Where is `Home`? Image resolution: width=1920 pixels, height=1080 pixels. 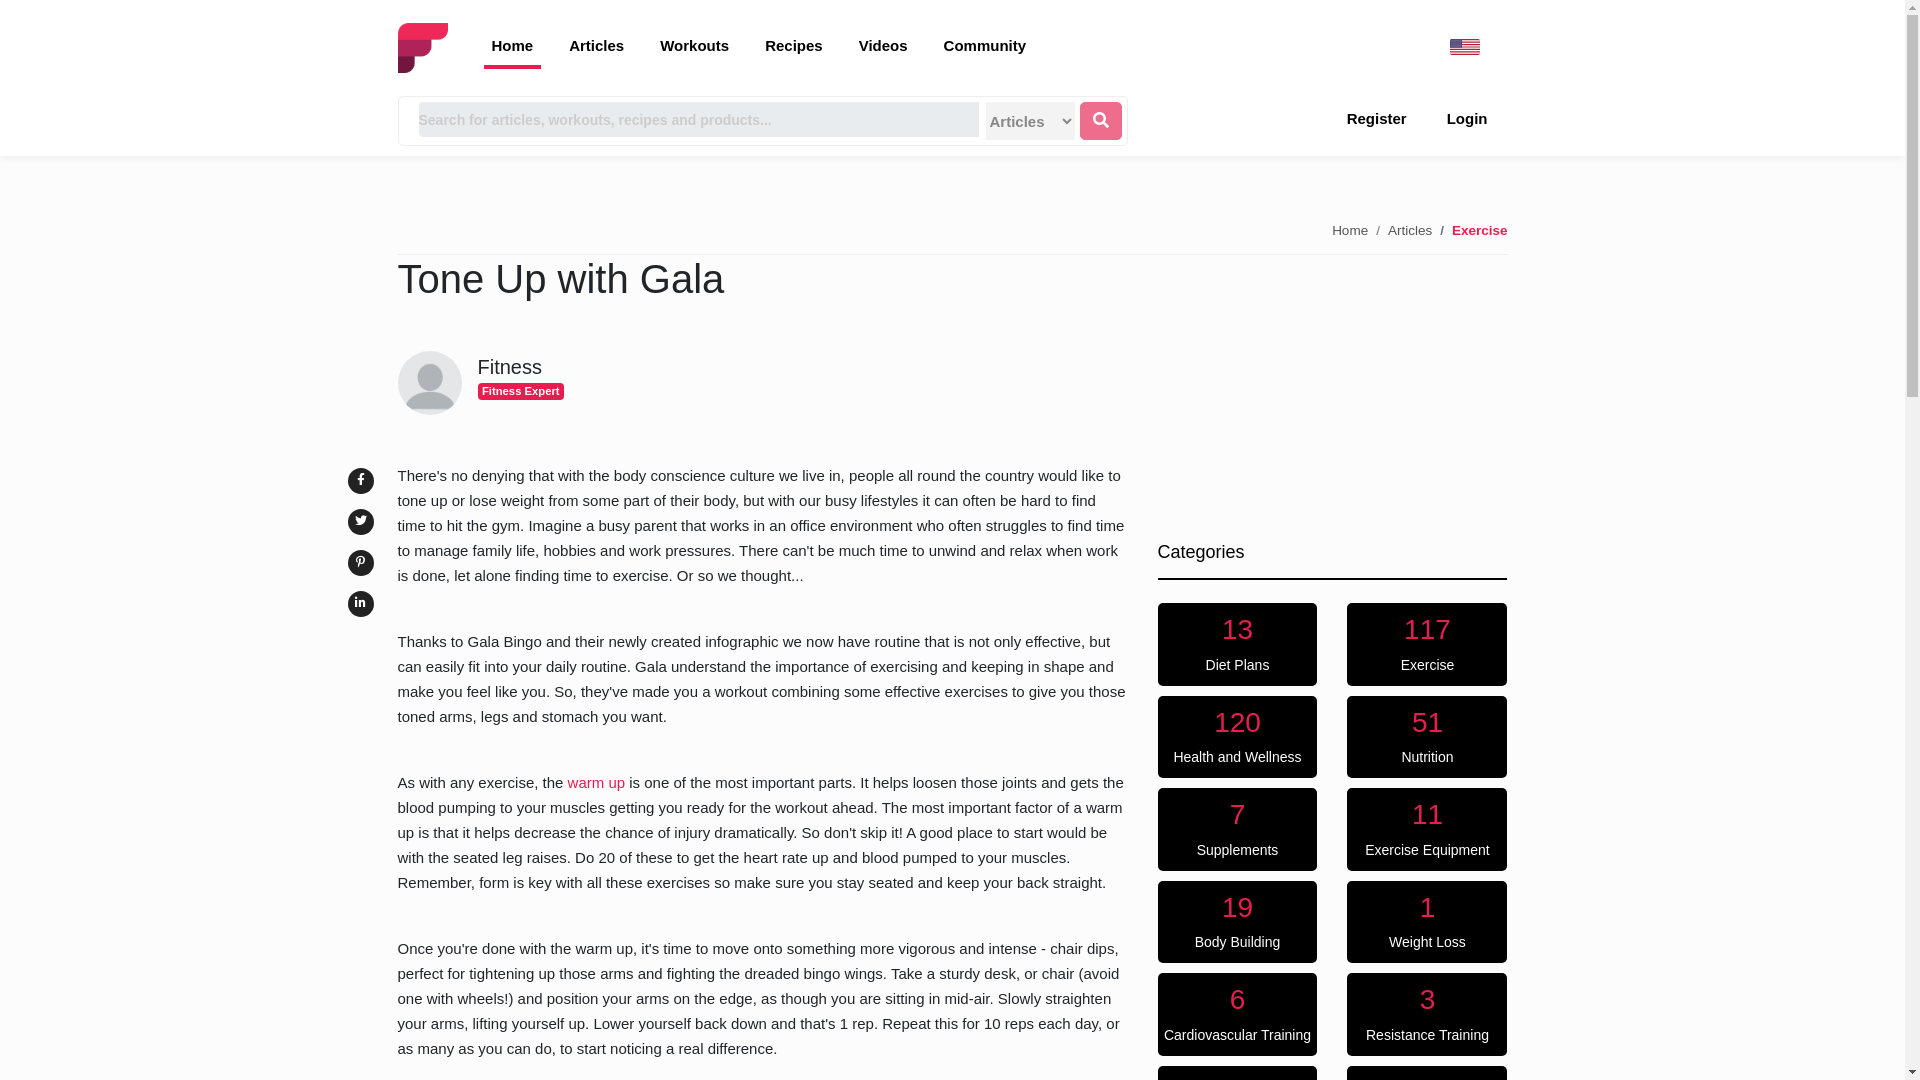 Home is located at coordinates (1427, 736).